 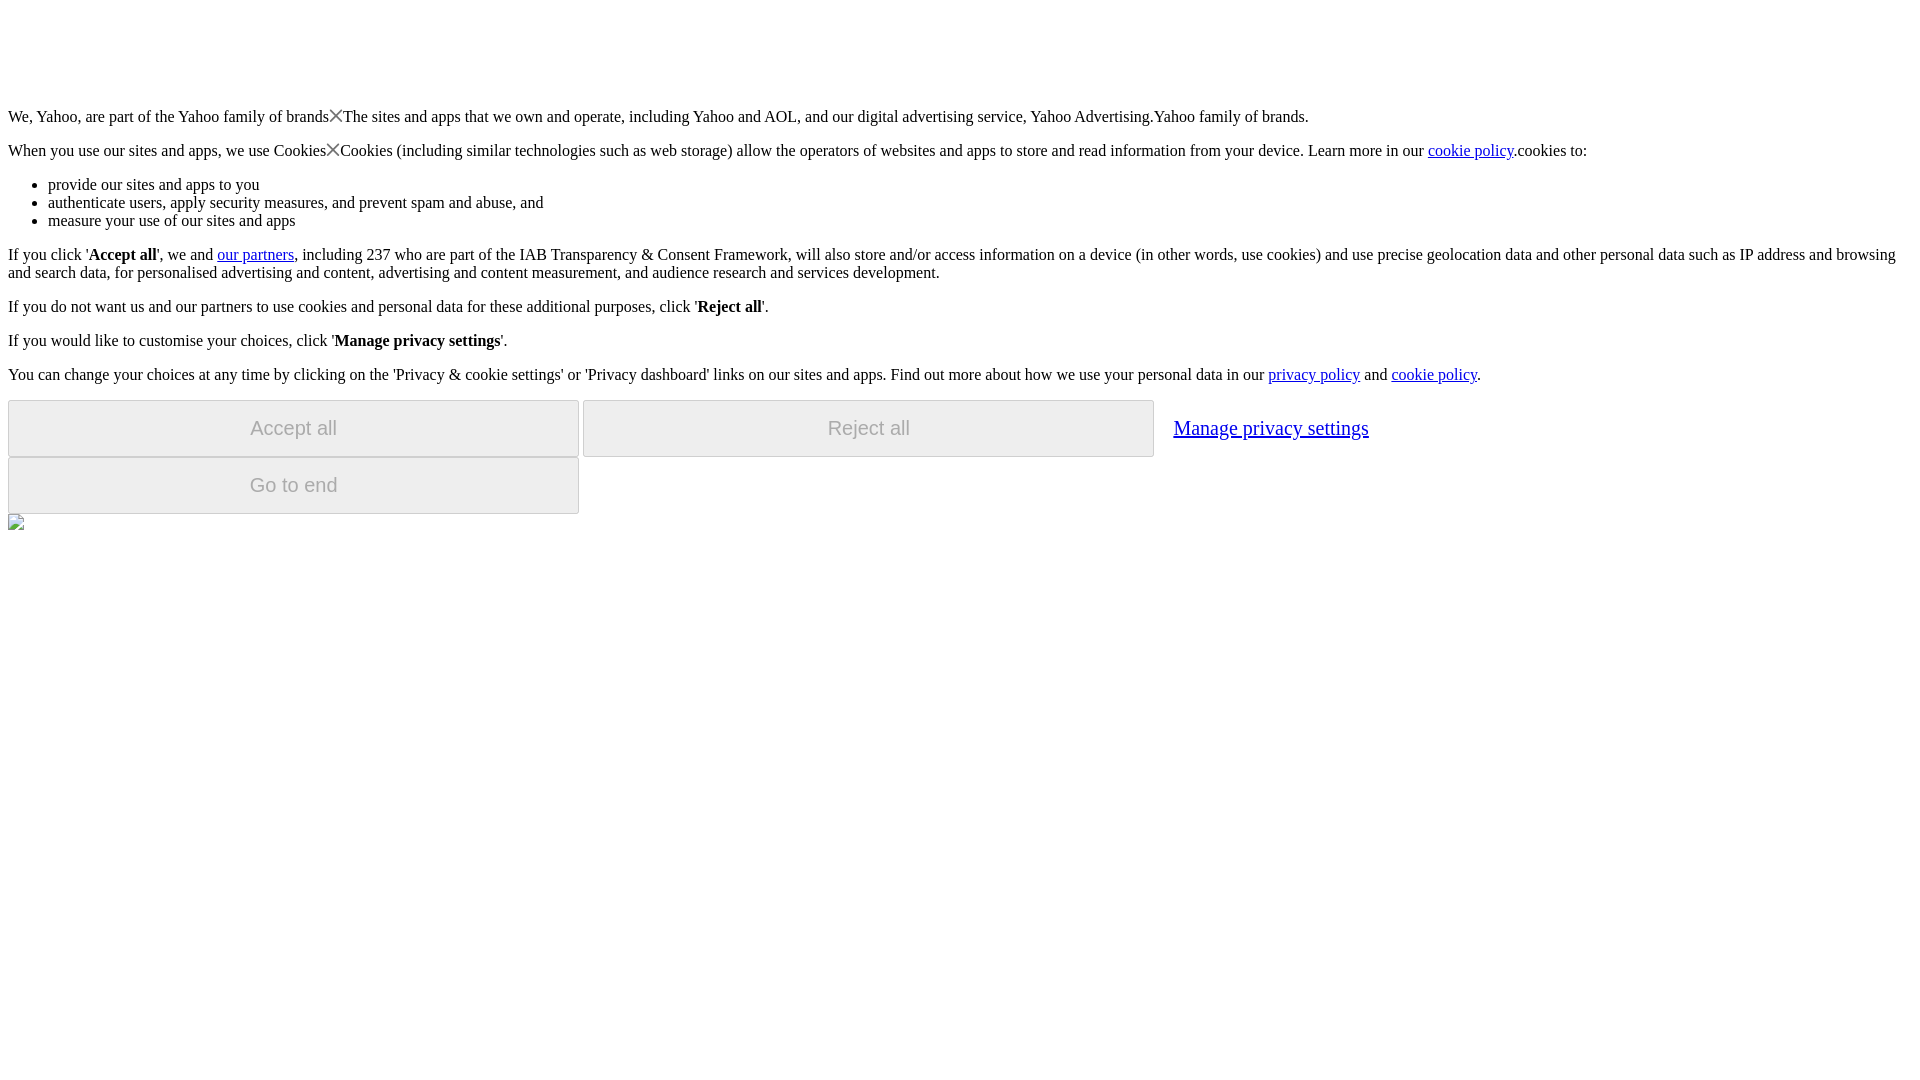 What do you see at coordinates (868, 428) in the screenshot?
I see `Reject all` at bounding box center [868, 428].